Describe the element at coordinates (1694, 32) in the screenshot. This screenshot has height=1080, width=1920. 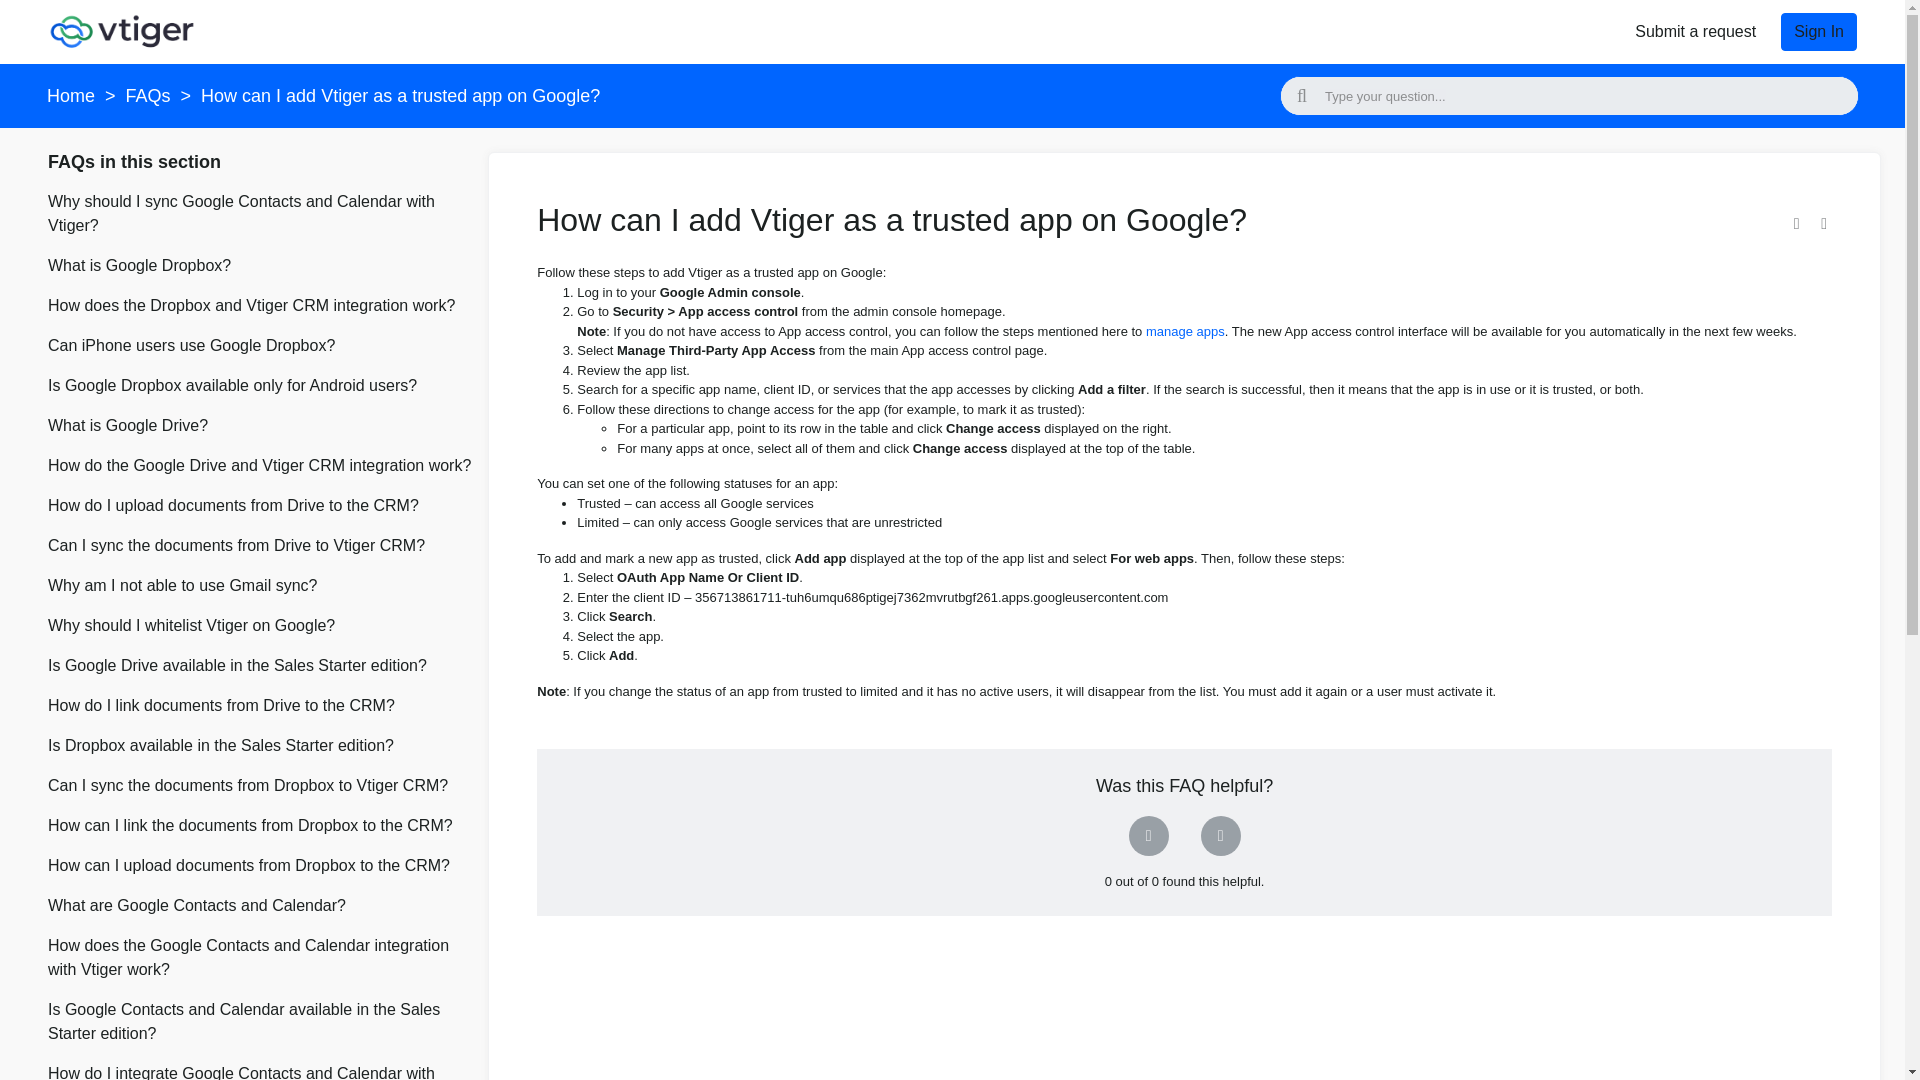
I see `Submit a request` at that location.